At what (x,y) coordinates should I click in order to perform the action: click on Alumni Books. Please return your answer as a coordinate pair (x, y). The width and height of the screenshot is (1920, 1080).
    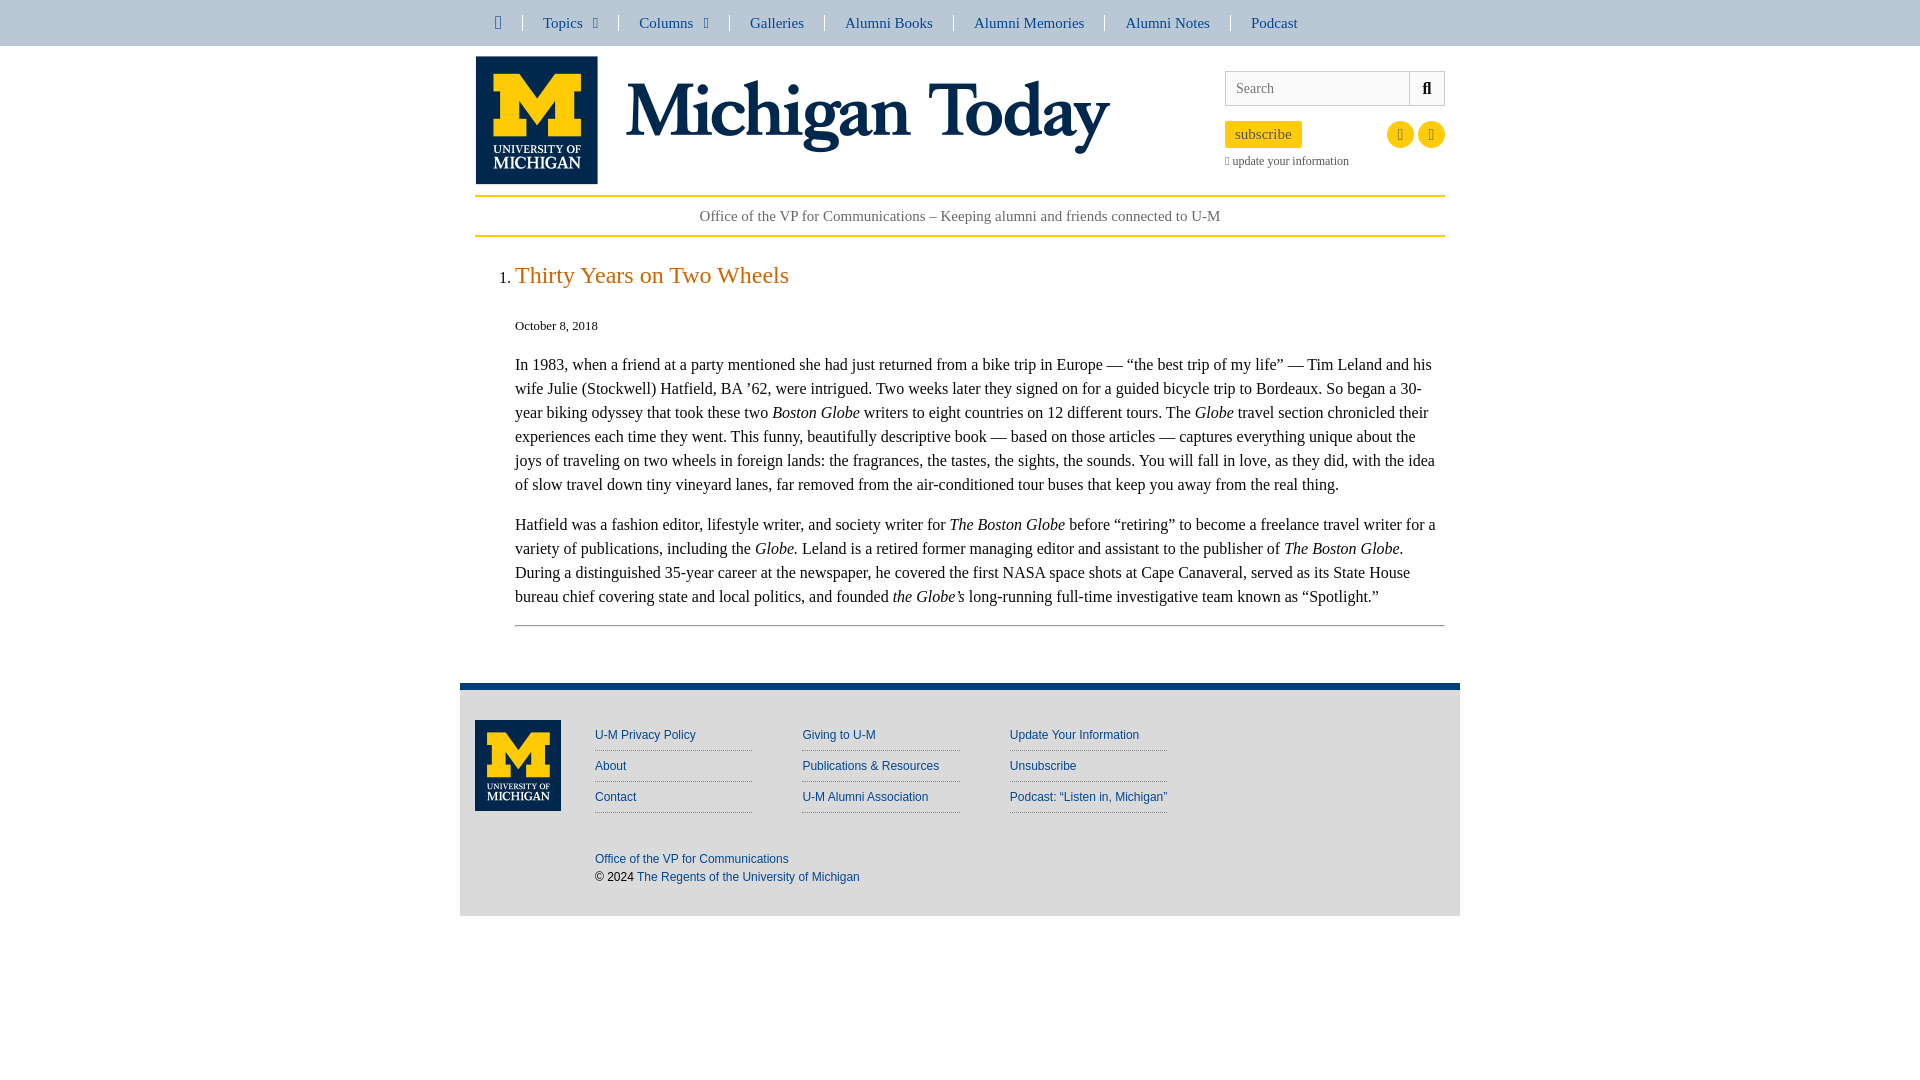
    Looking at the image, I should click on (888, 23).